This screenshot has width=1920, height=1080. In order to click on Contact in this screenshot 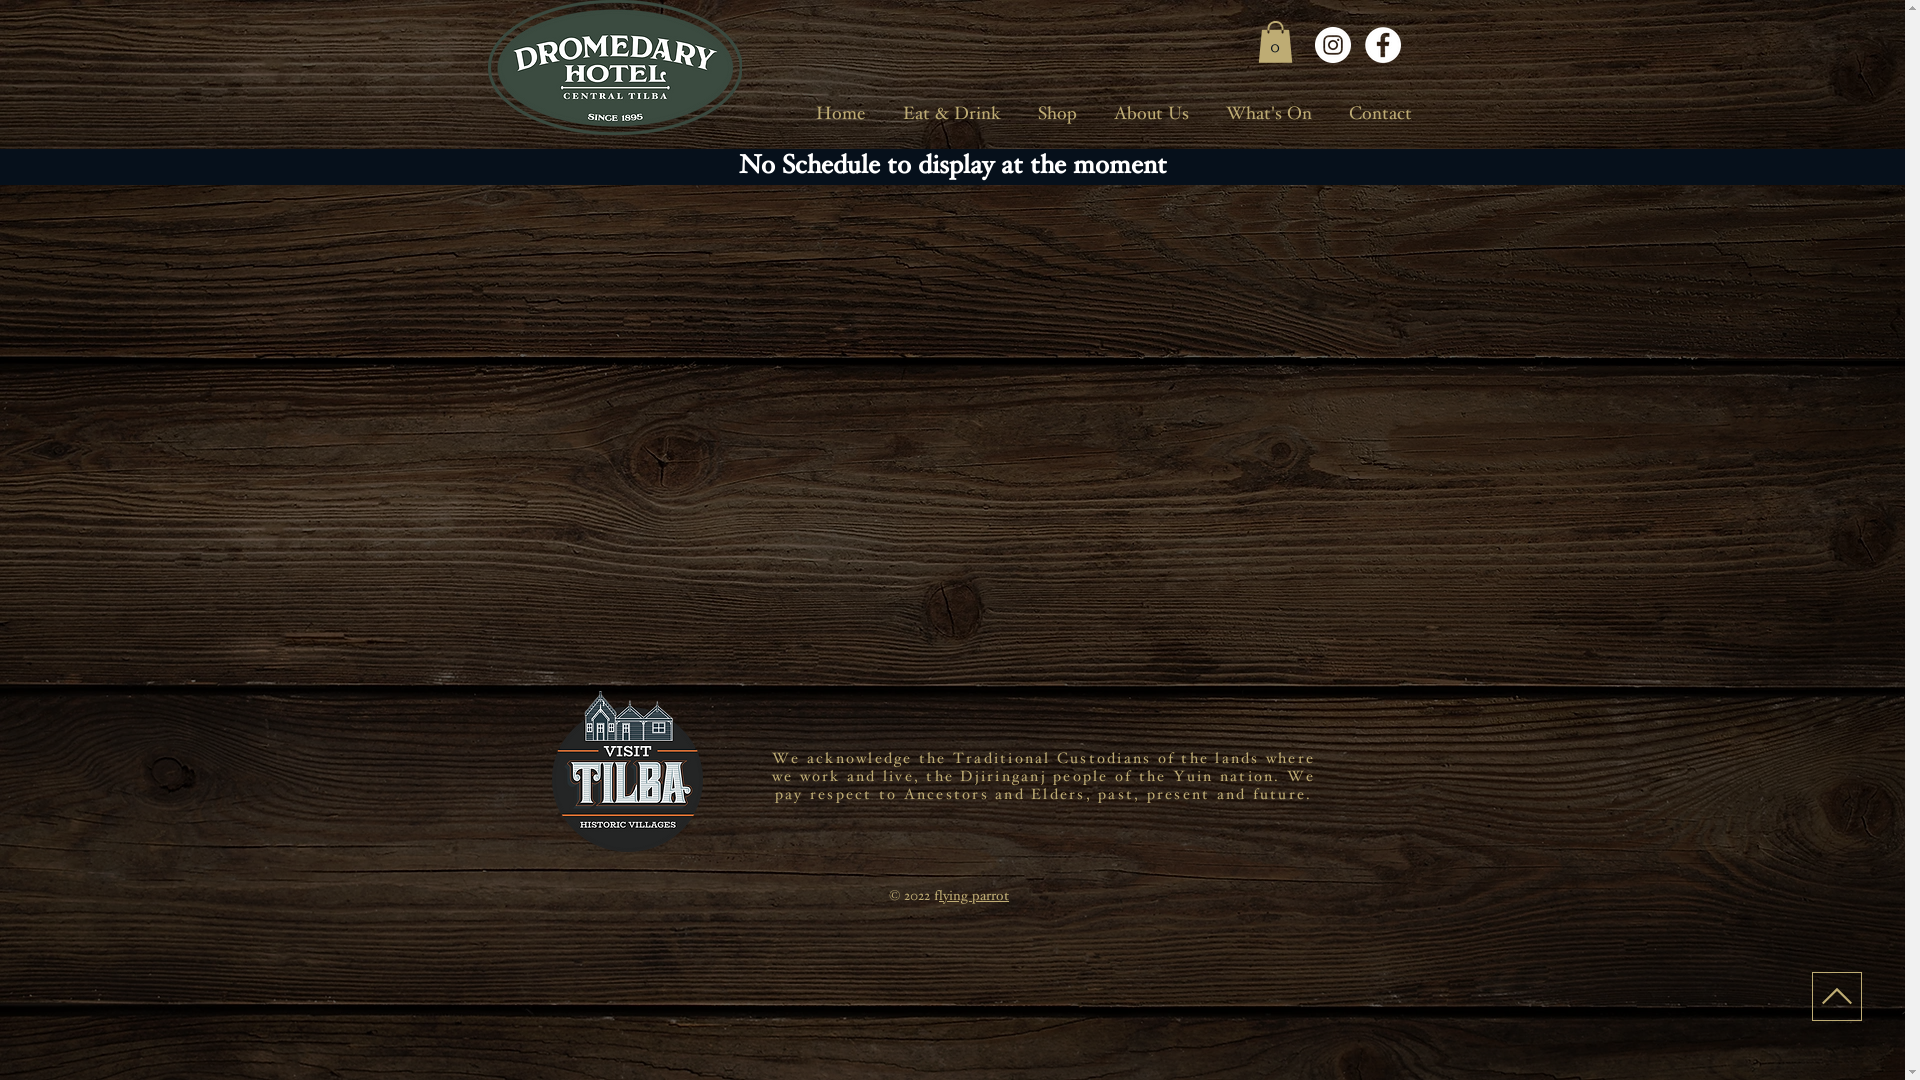, I will do `click(1380, 116)`.